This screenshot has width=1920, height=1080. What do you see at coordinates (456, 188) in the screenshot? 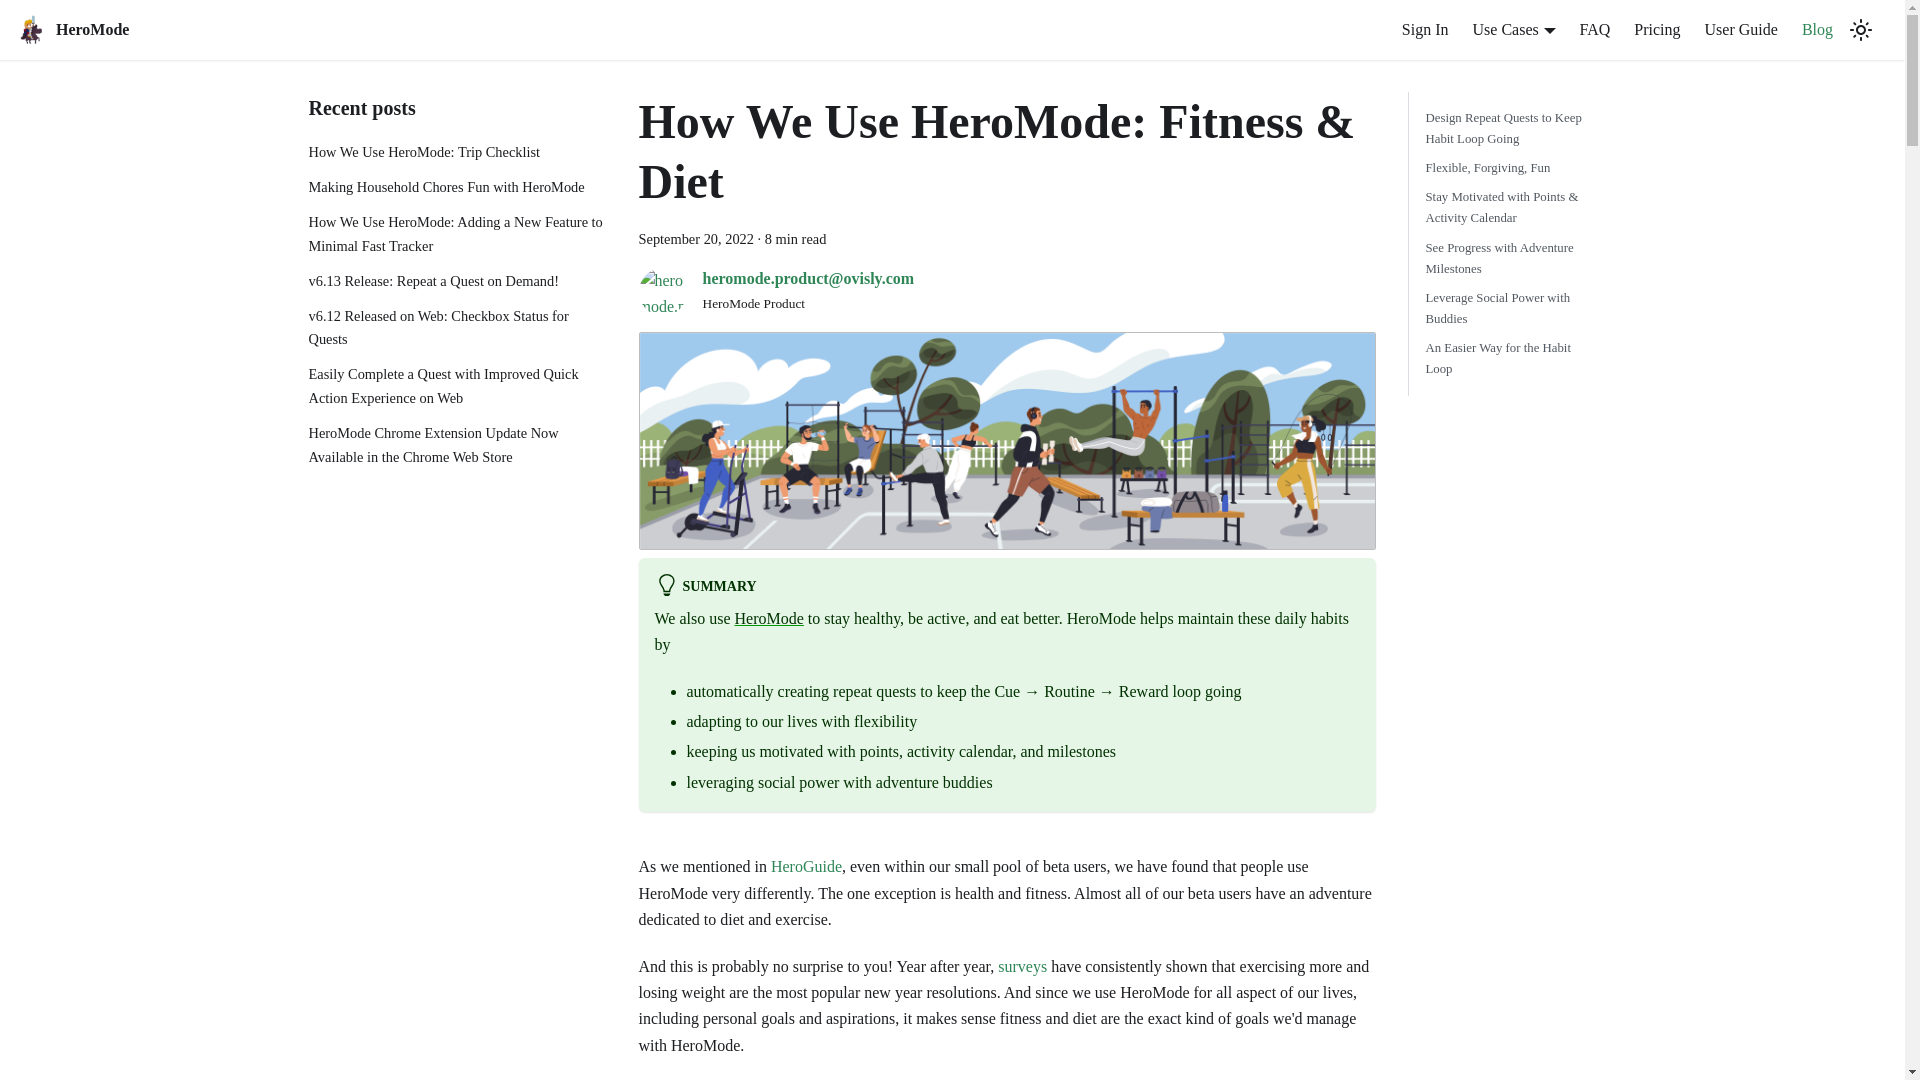
I see `Making Household Chores Fun with HeroMode` at bounding box center [456, 188].